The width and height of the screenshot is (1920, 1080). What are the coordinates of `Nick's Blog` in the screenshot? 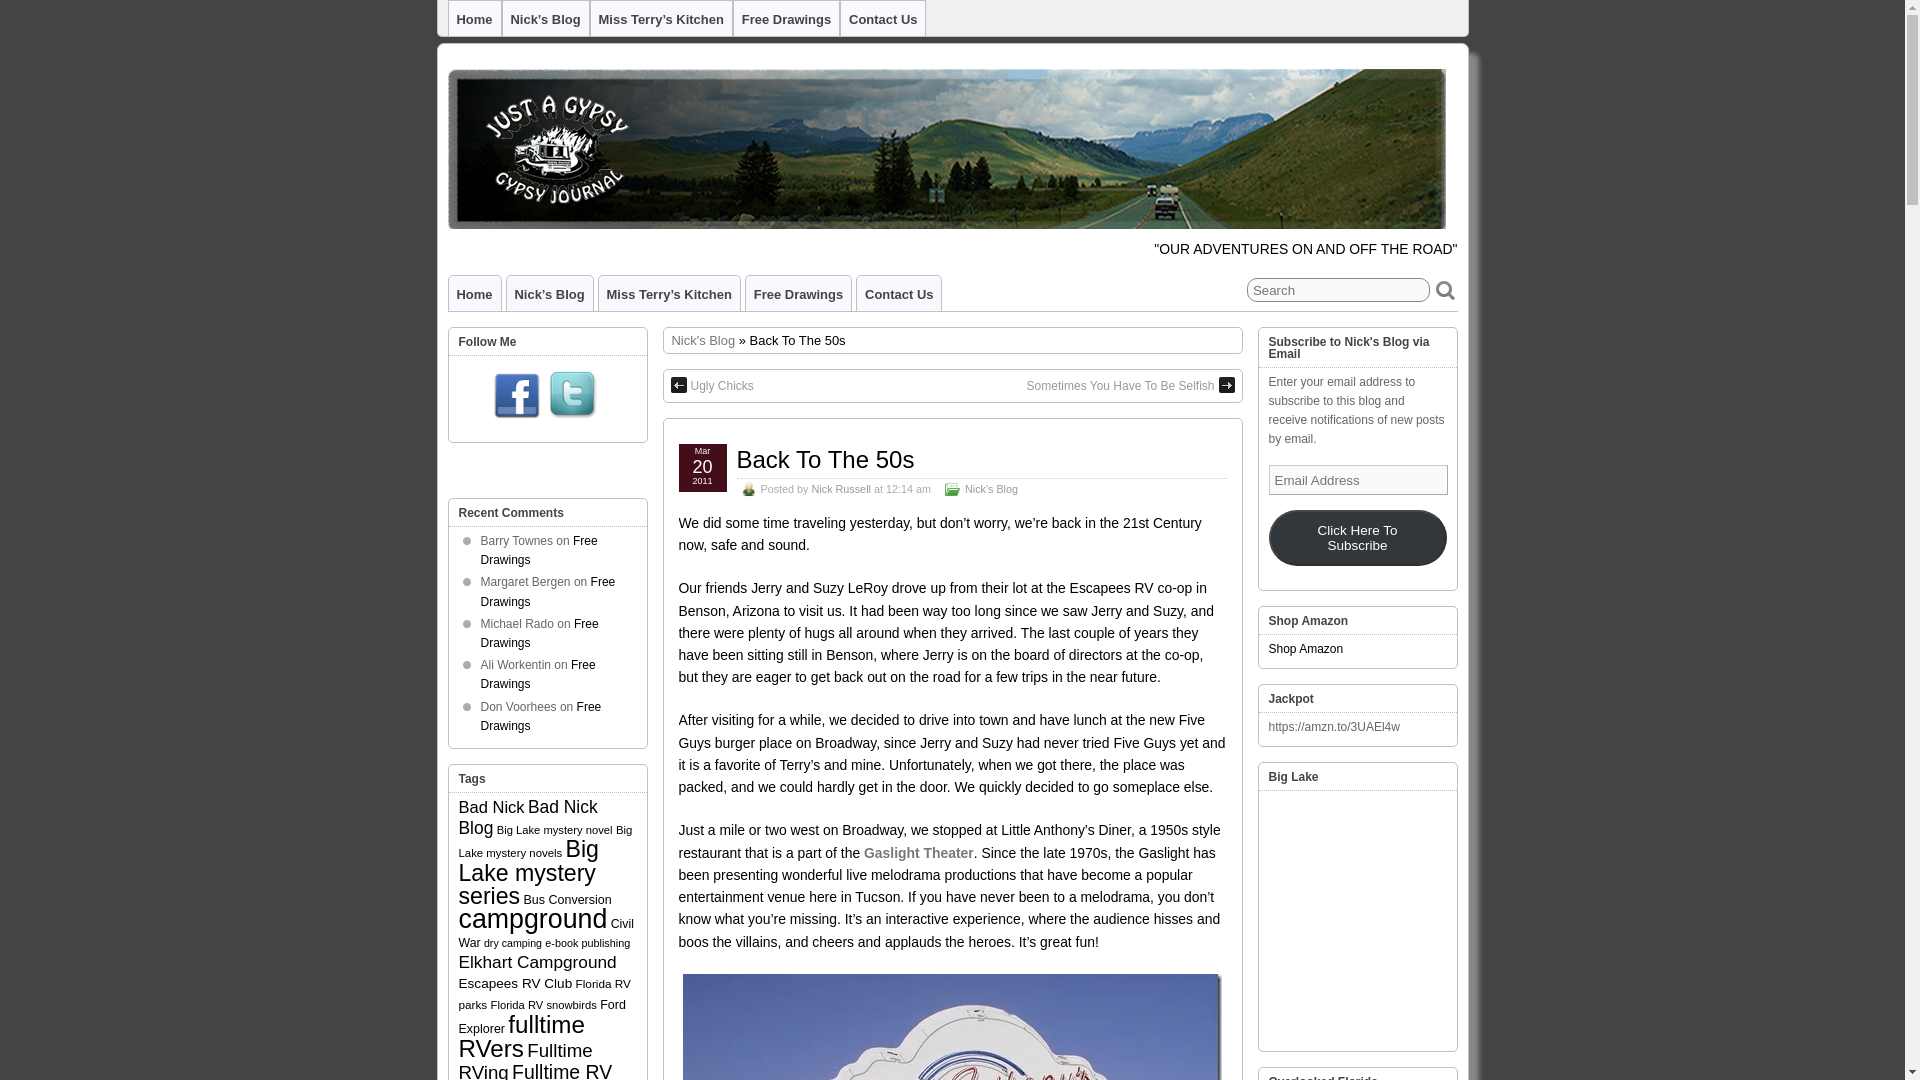 It's located at (991, 488).